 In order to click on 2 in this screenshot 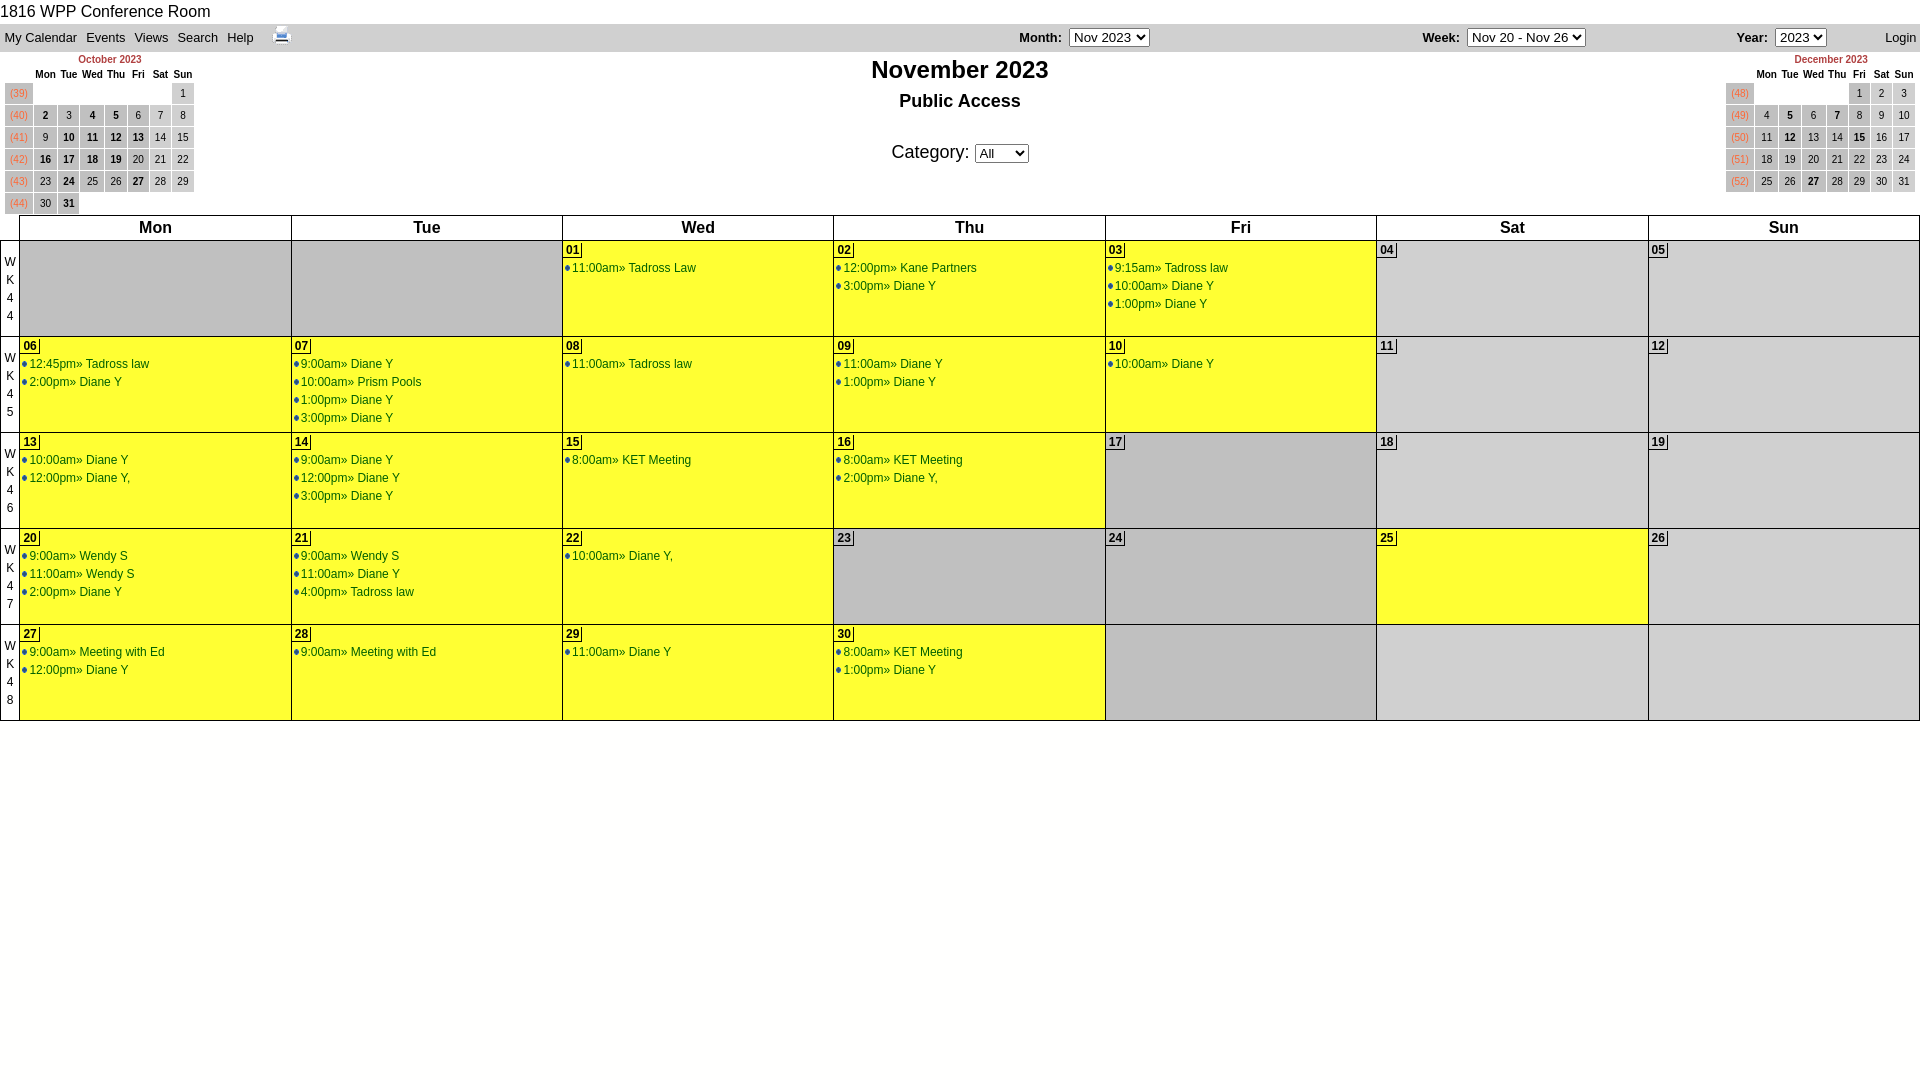, I will do `click(1882, 94)`.